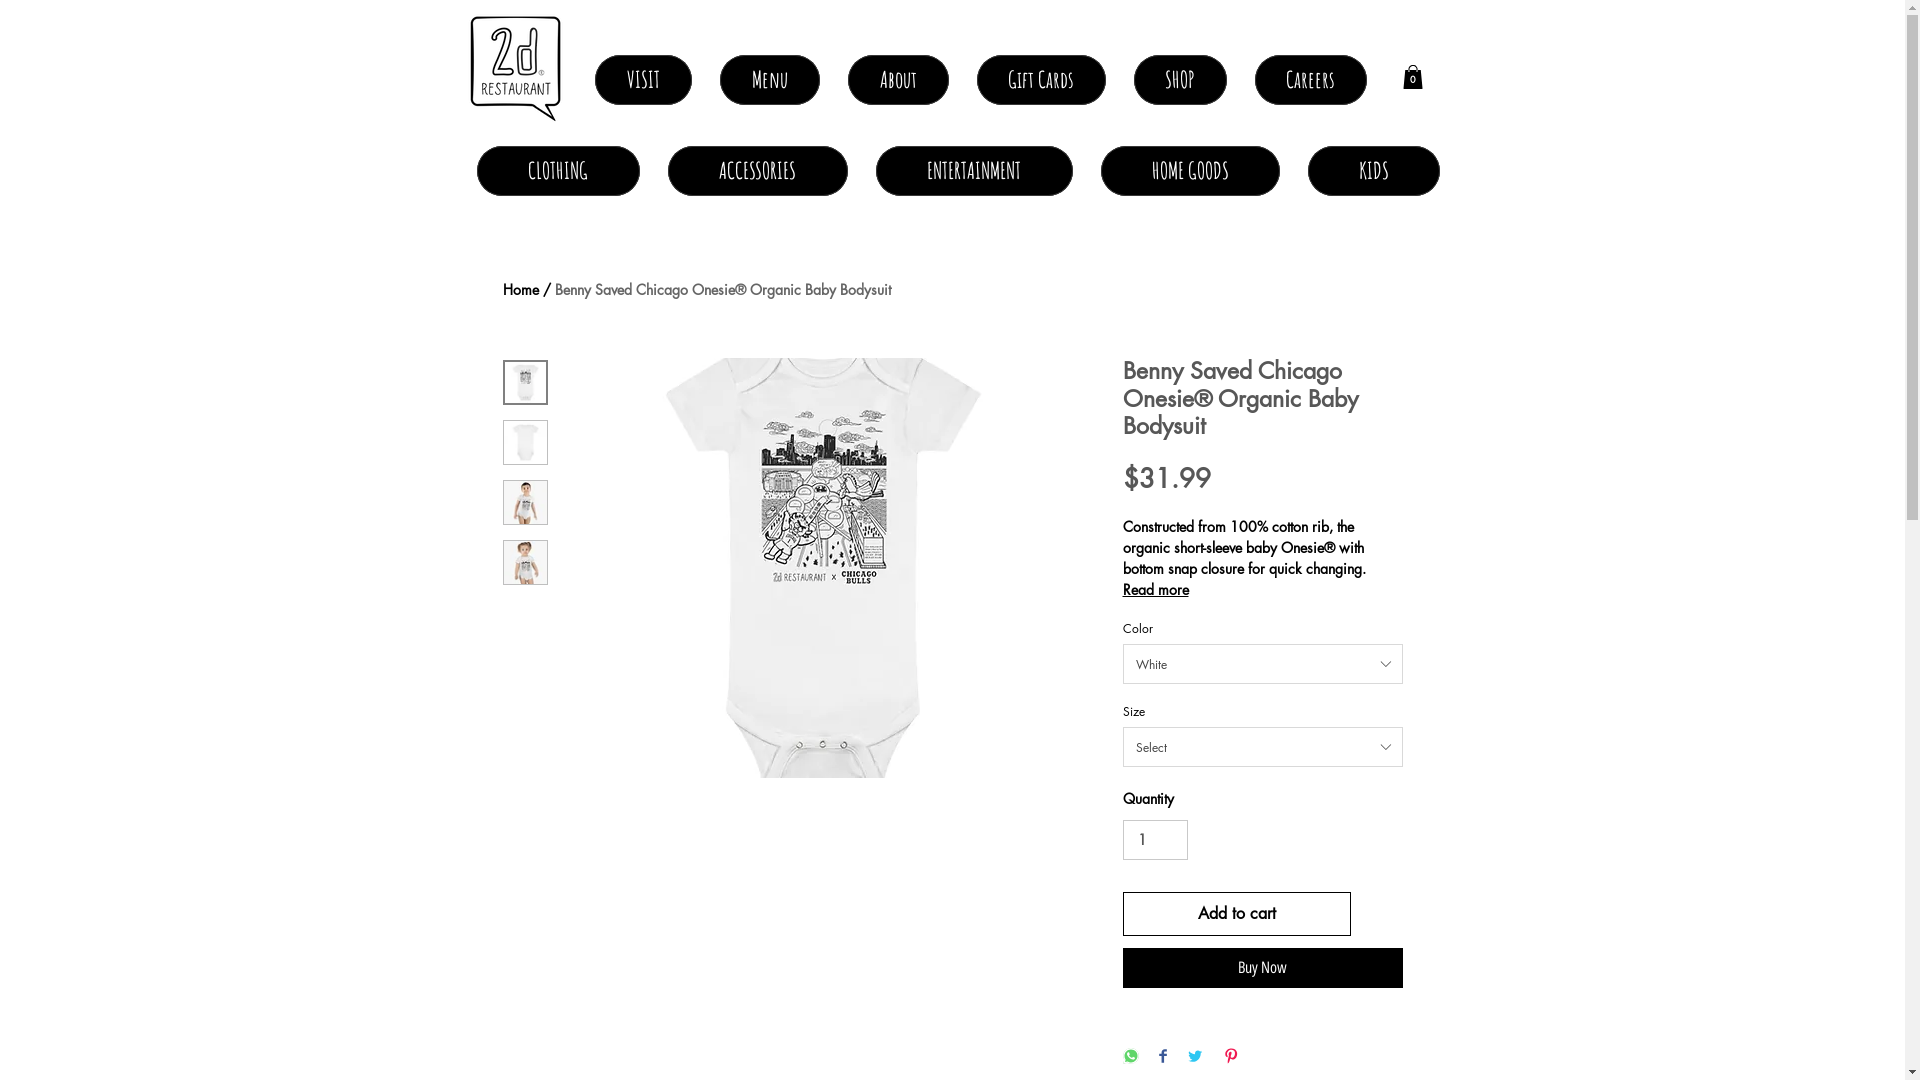  I want to click on 0, so click(1412, 77).